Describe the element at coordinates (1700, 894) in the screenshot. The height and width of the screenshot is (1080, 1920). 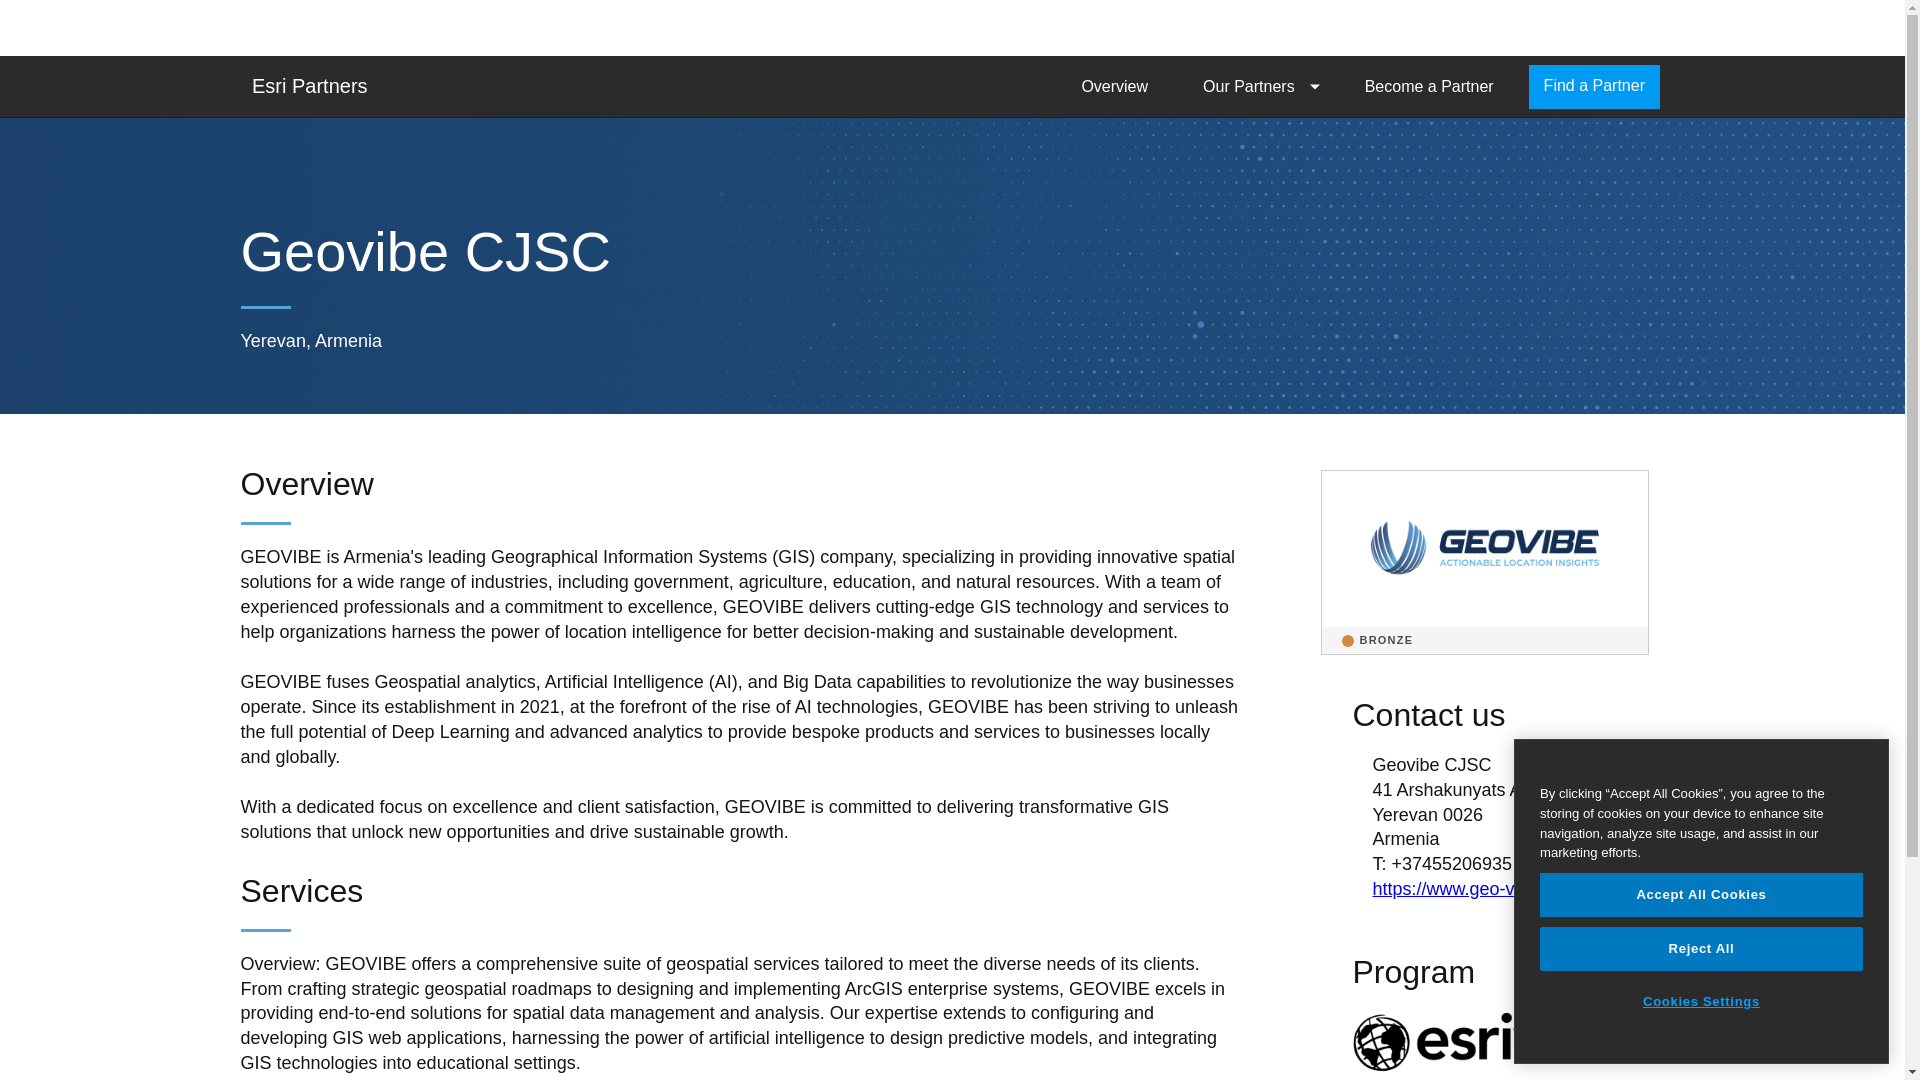
I see `Accept All Cookies` at that location.